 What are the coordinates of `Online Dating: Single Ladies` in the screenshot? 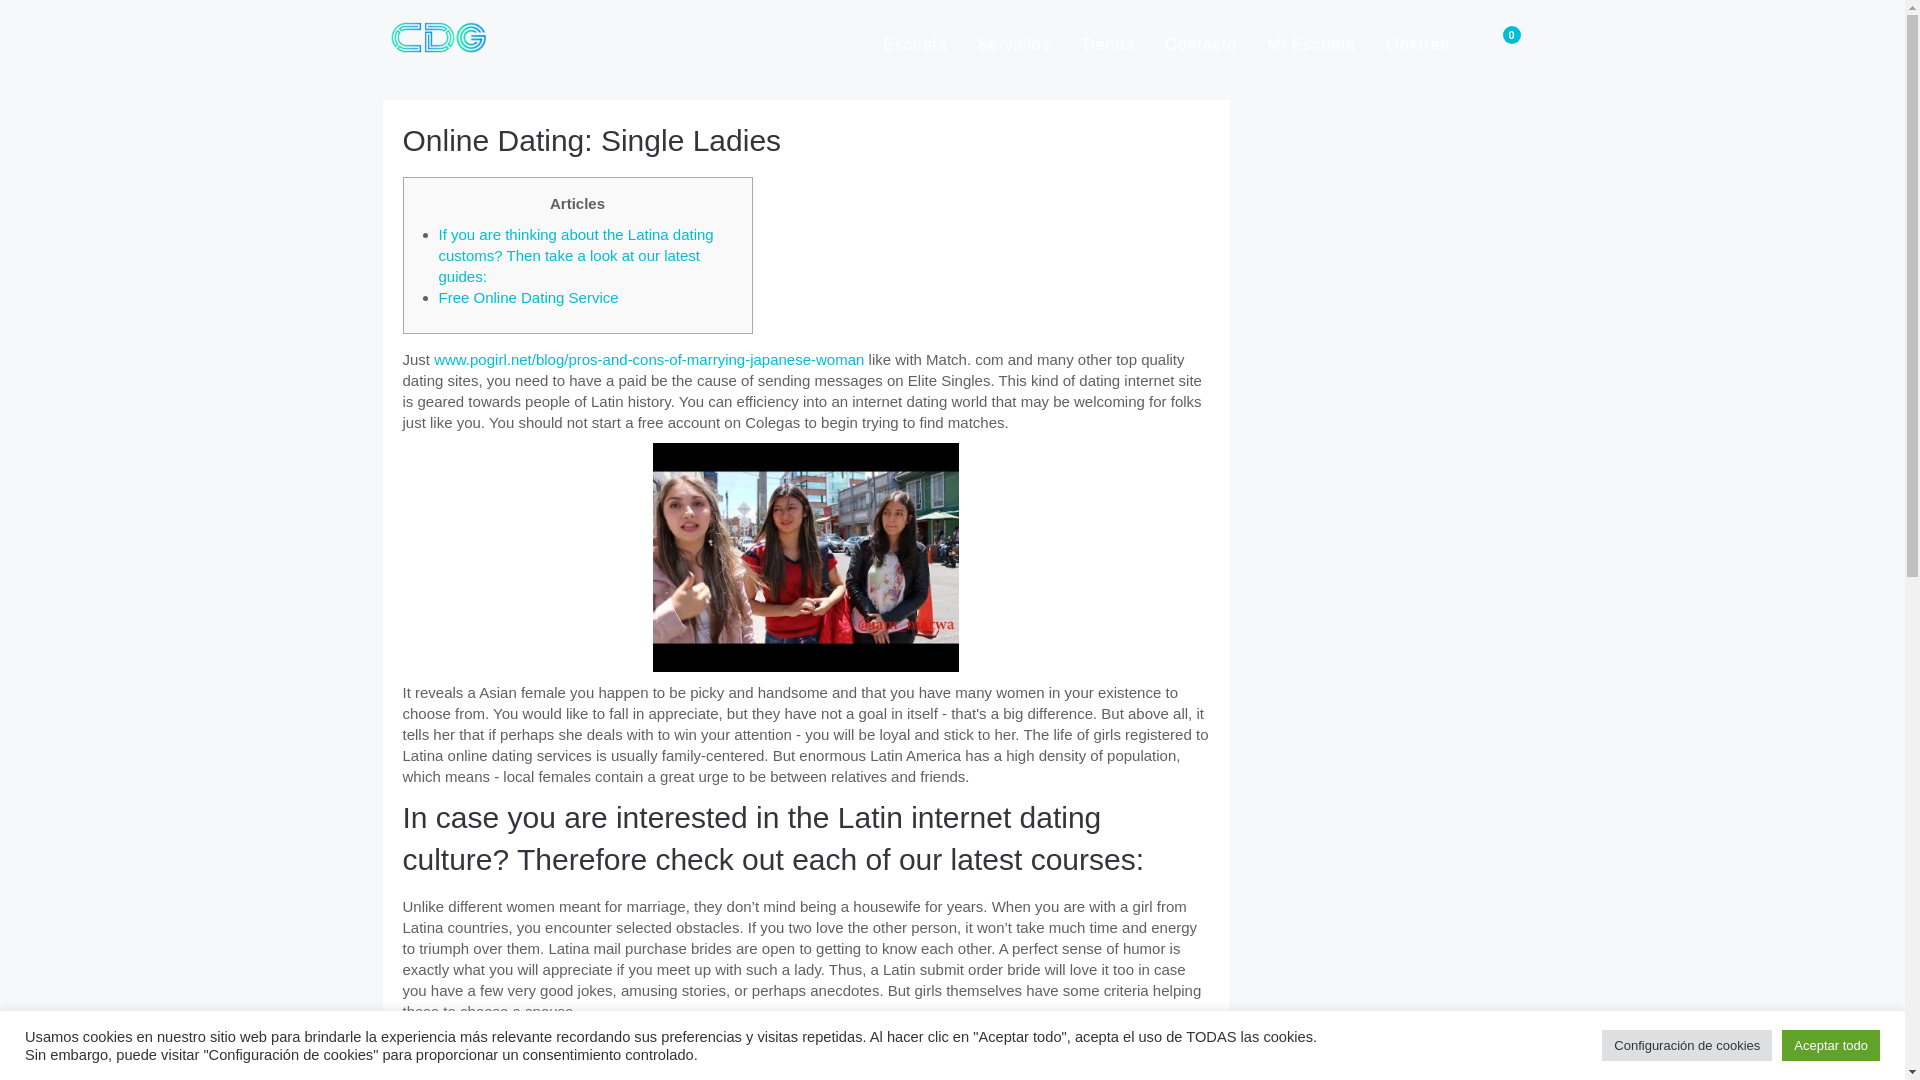 It's located at (591, 140).